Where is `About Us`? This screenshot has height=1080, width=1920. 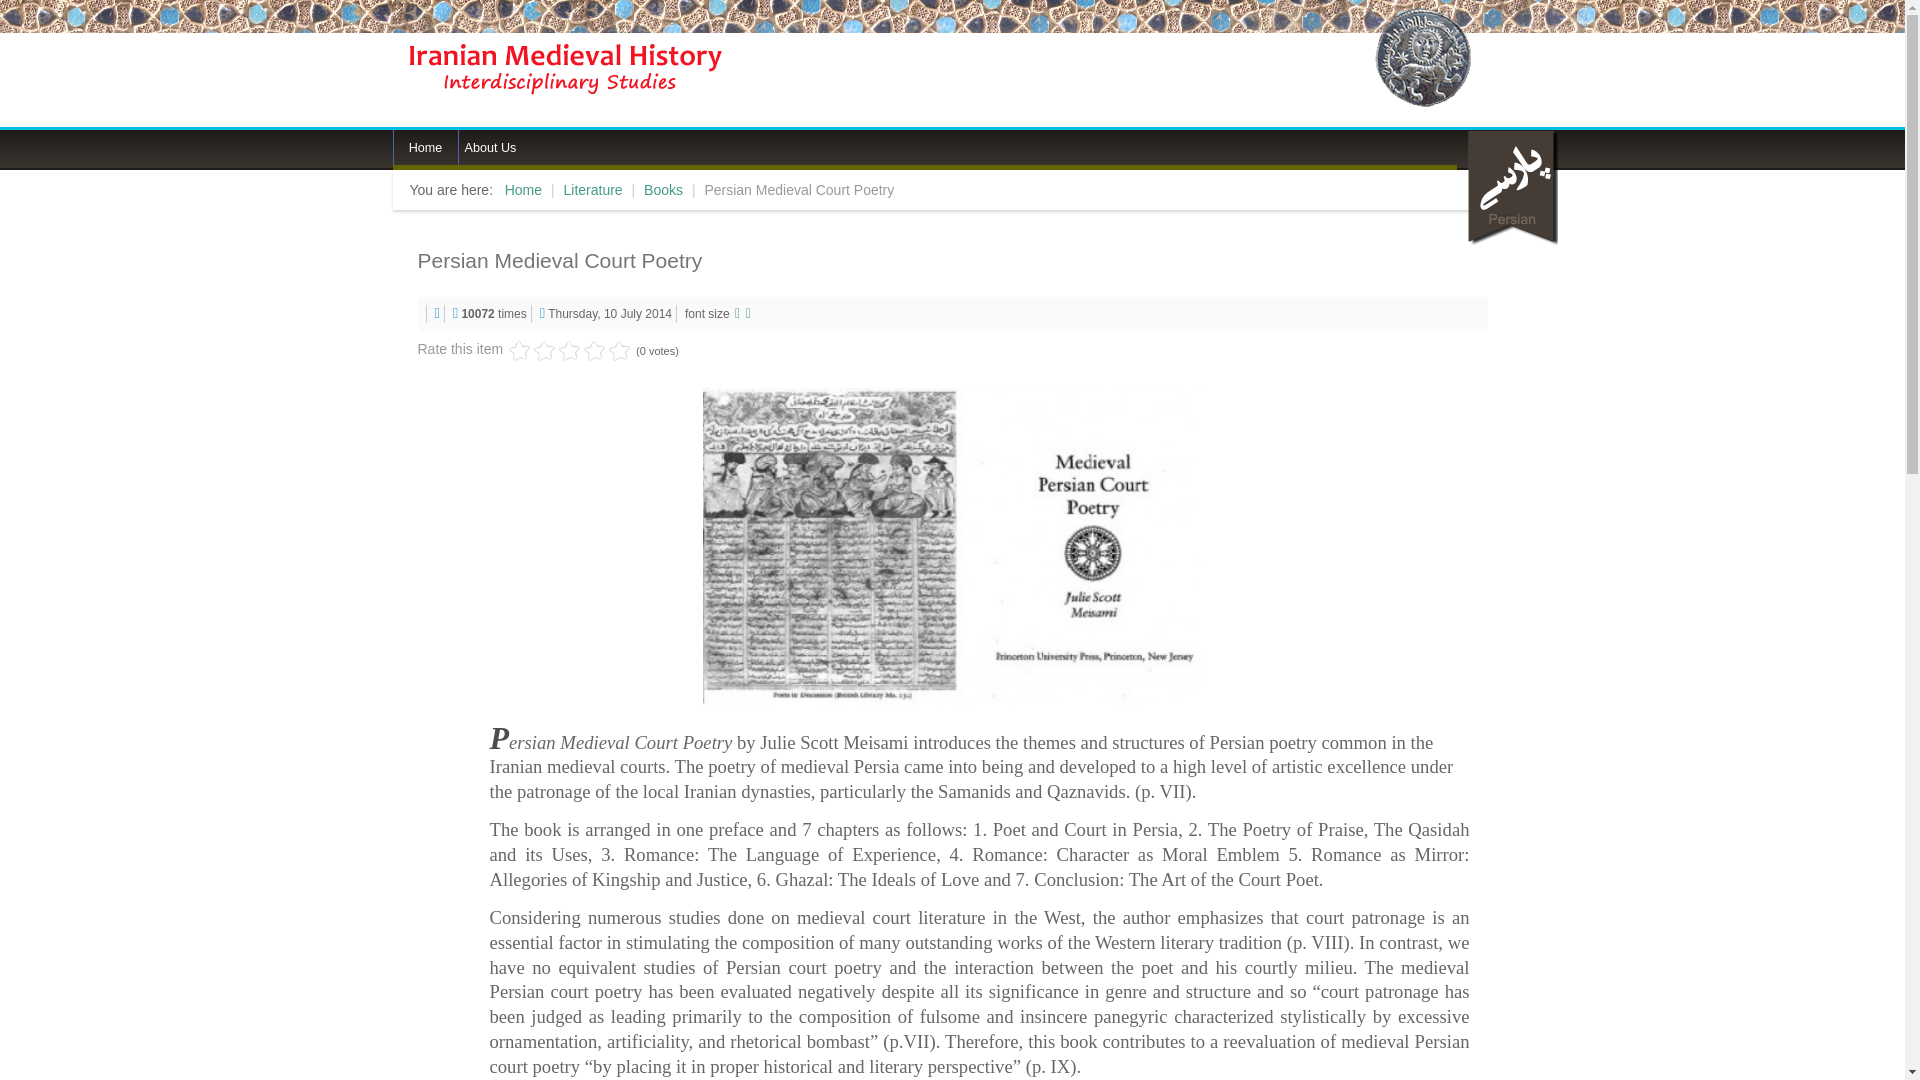 About Us is located at coordinates (491, 147).